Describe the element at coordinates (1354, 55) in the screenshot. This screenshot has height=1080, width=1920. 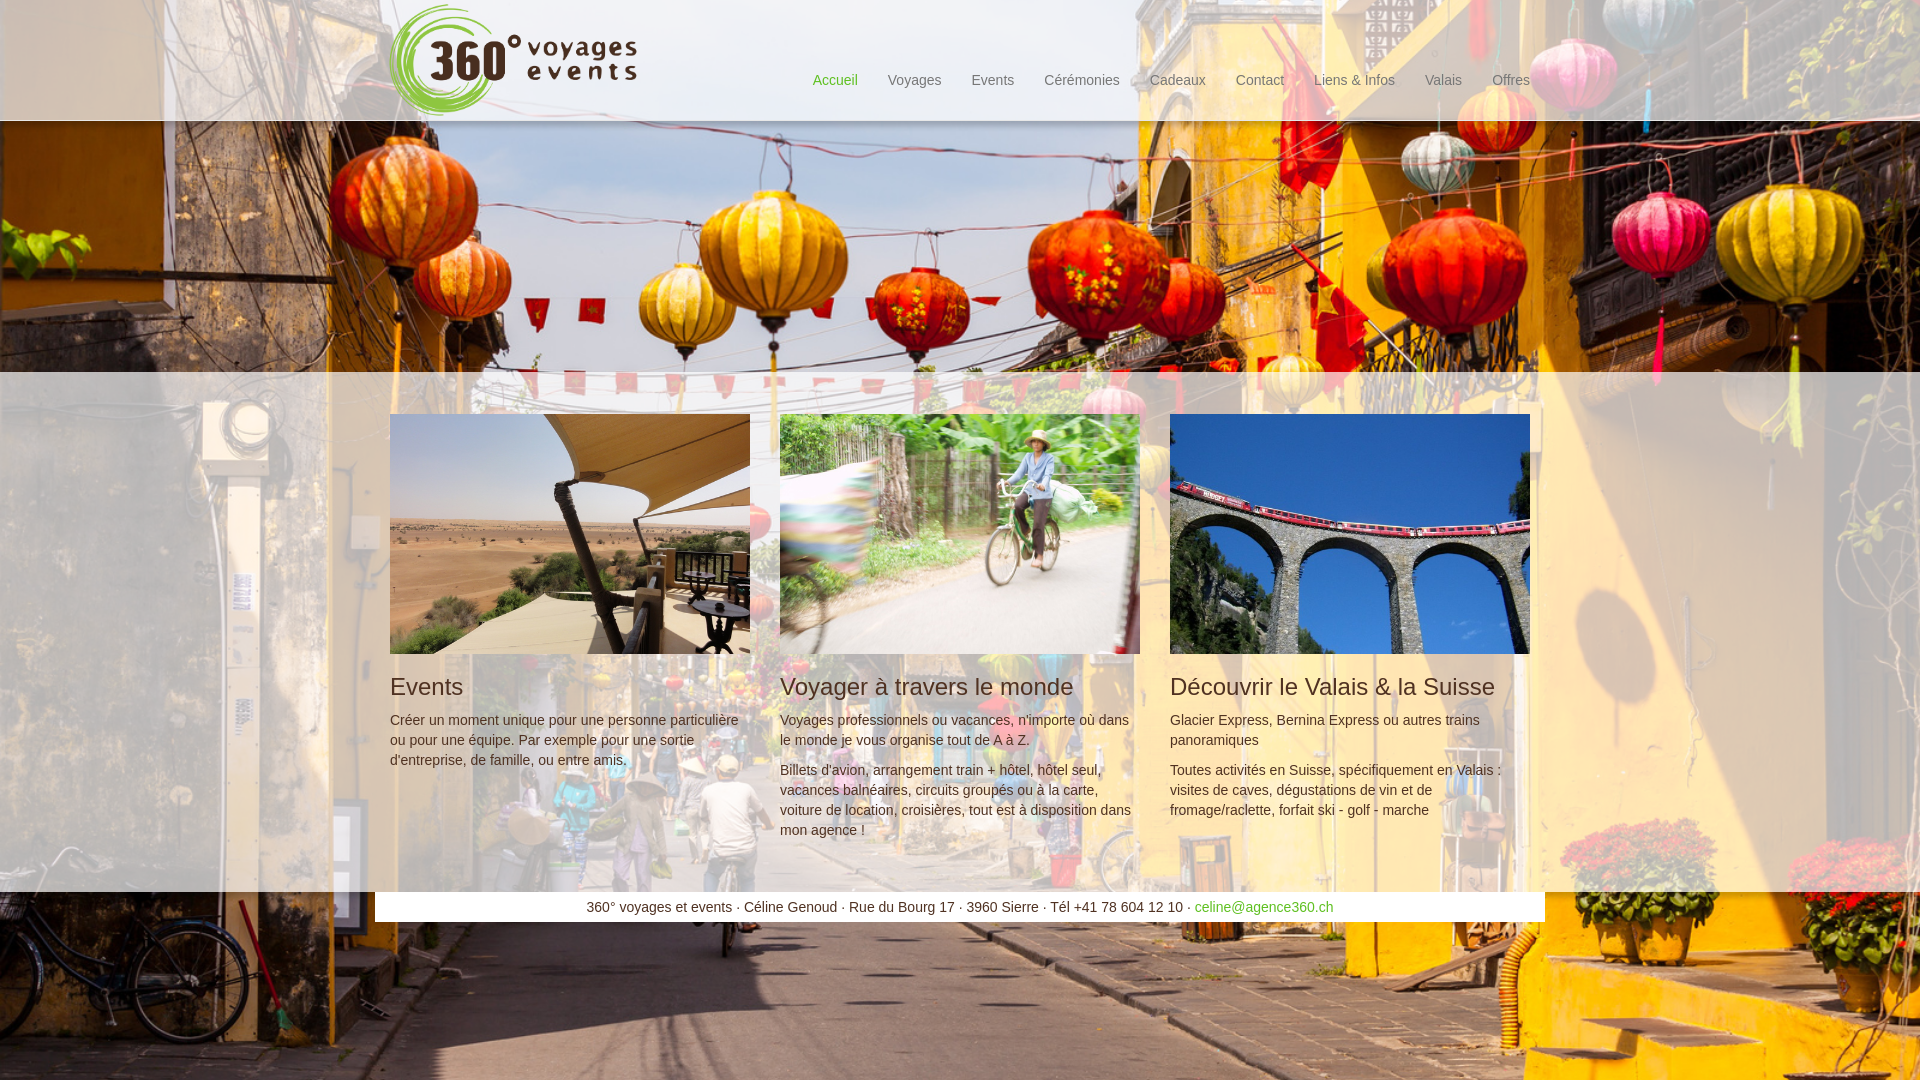
I see `Liens & Infos` at that location.